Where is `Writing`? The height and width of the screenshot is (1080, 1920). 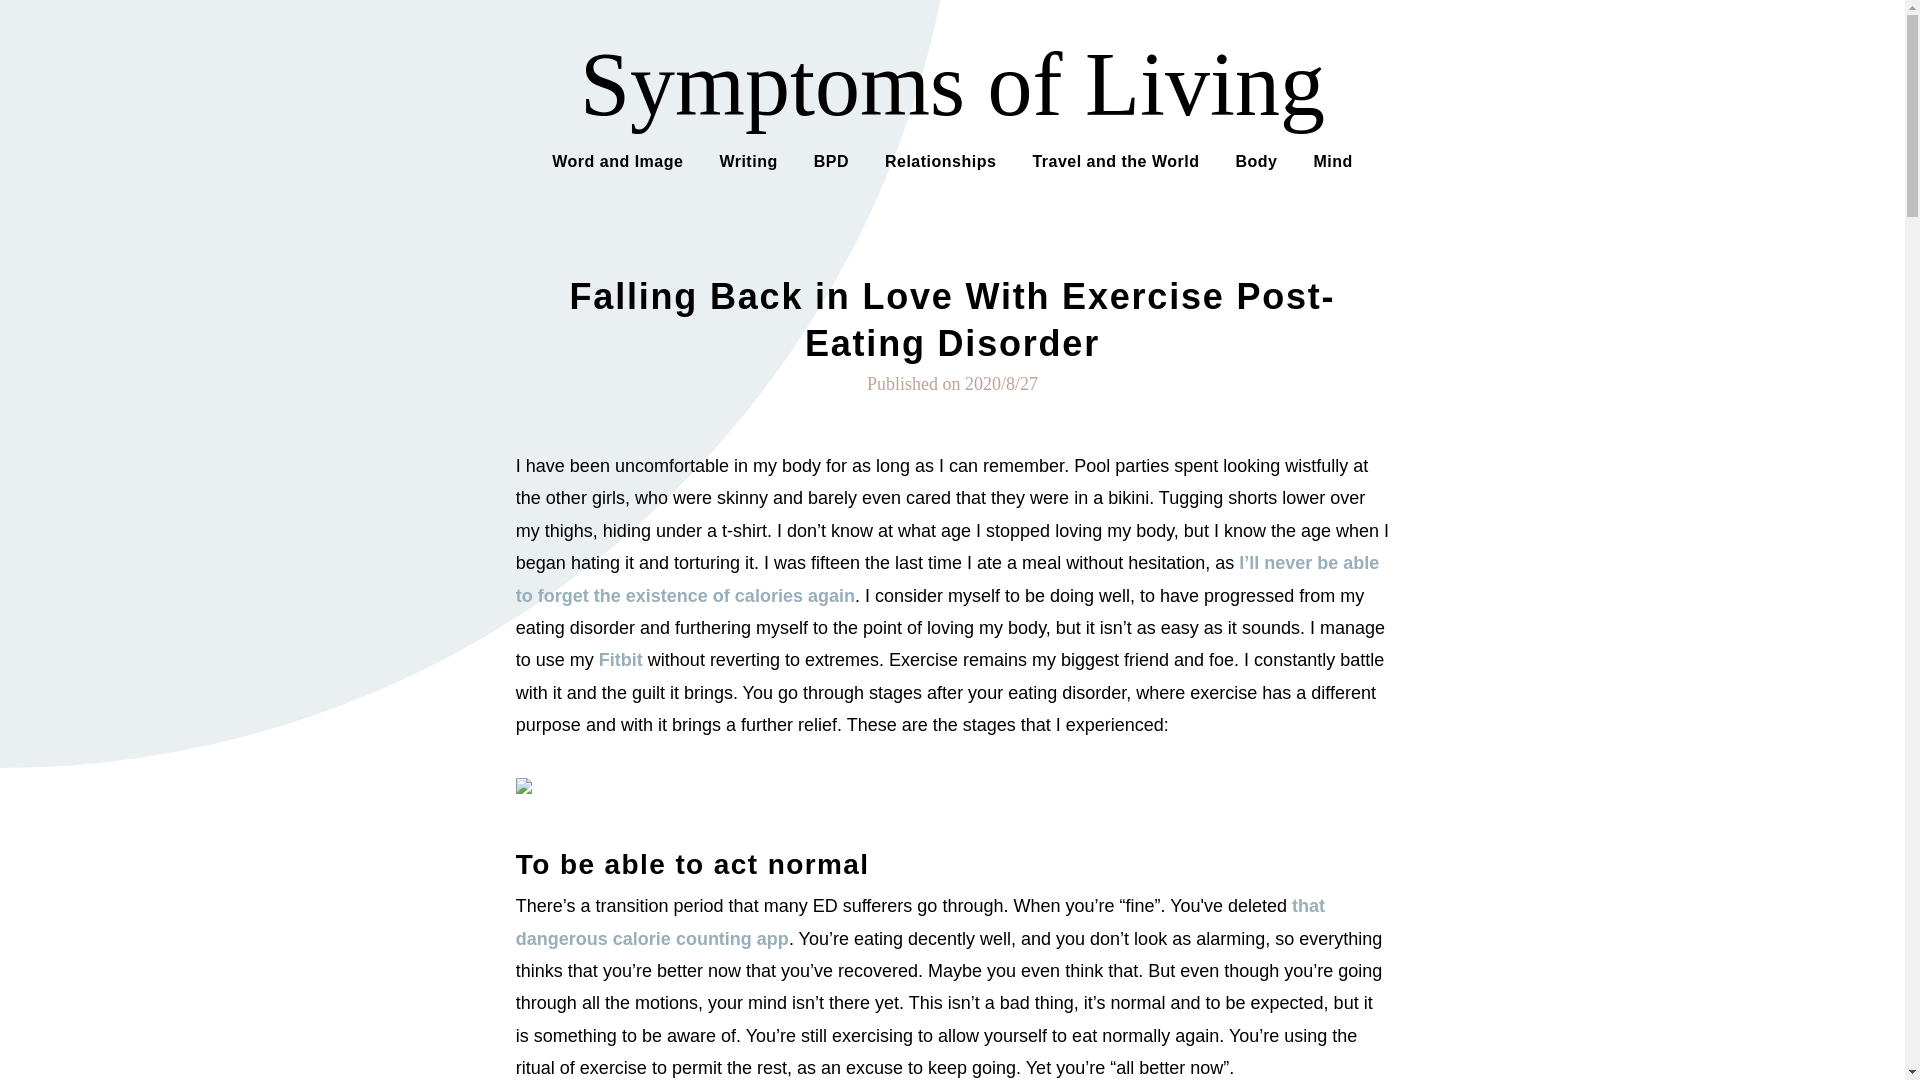 Writing is located at coordinates (748, 160).